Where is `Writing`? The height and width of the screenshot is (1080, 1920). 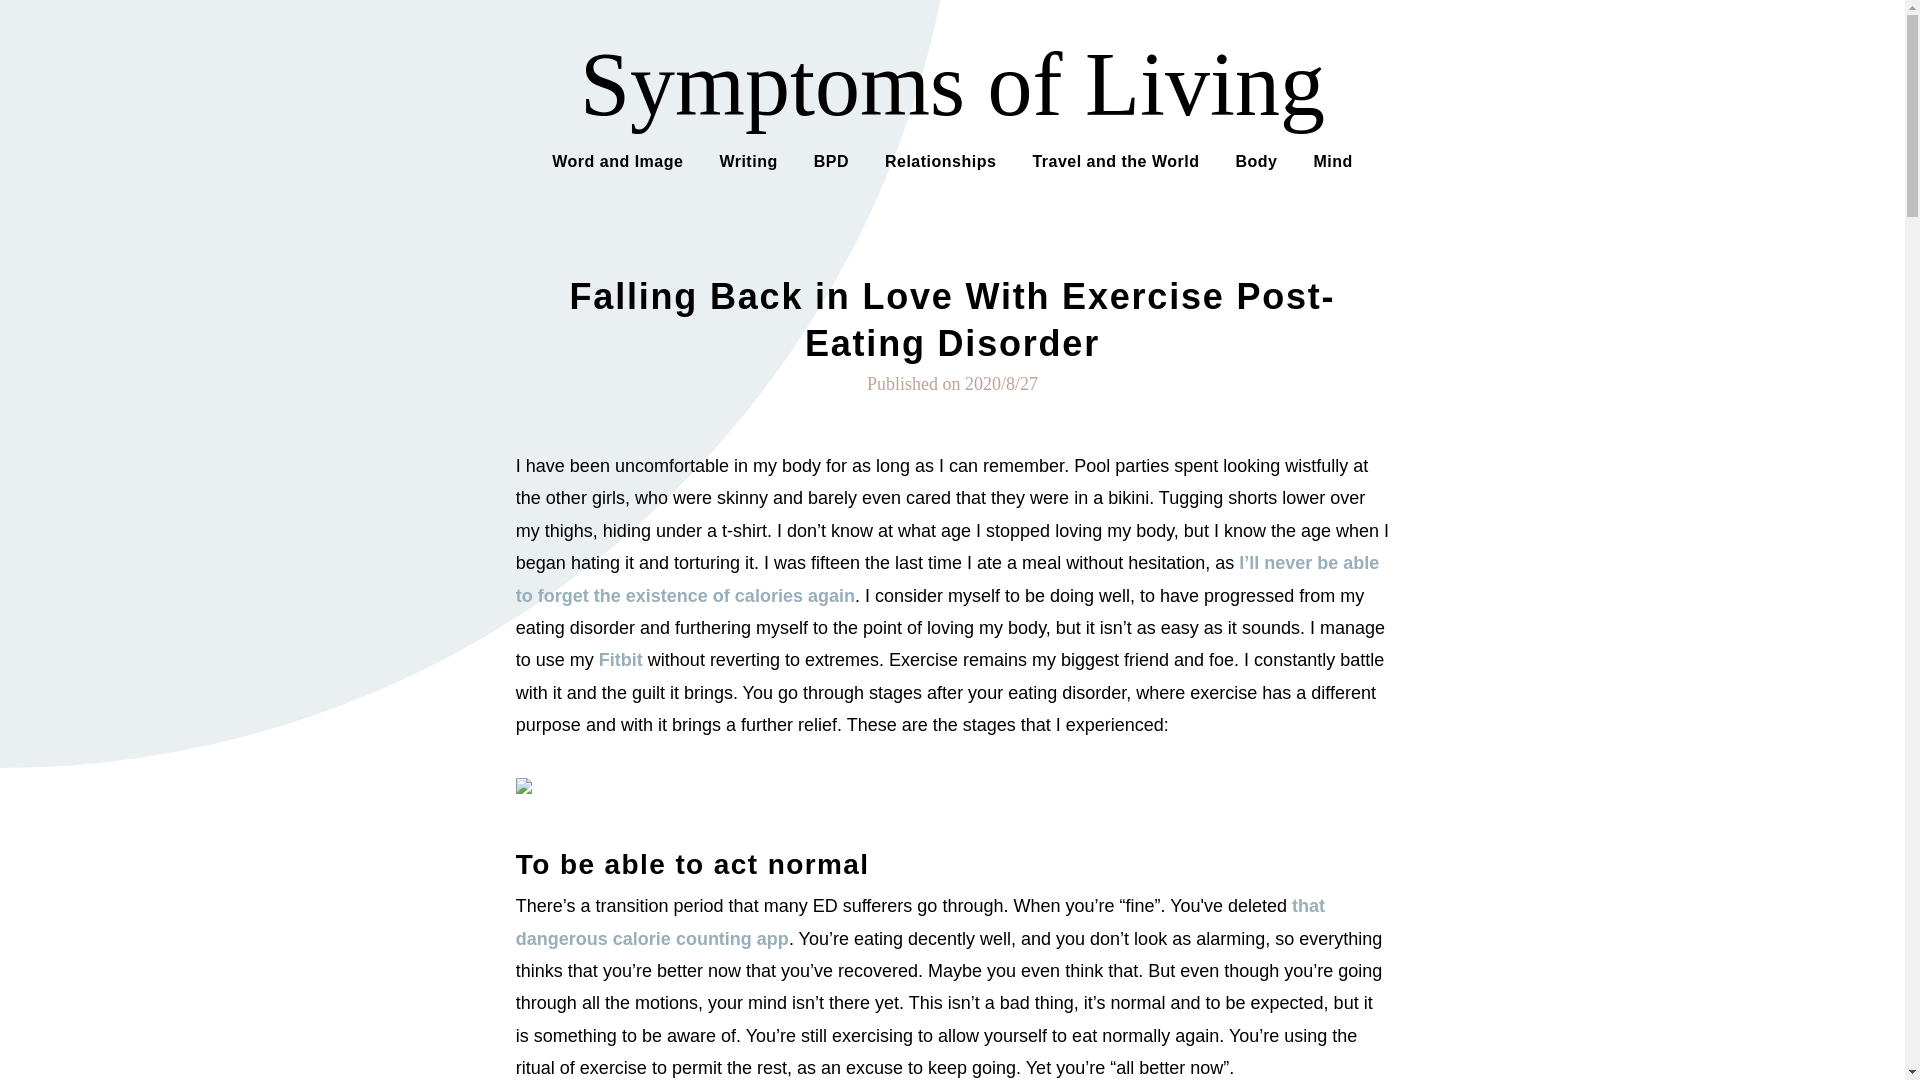 Writing is located at coordinates (748, 160).